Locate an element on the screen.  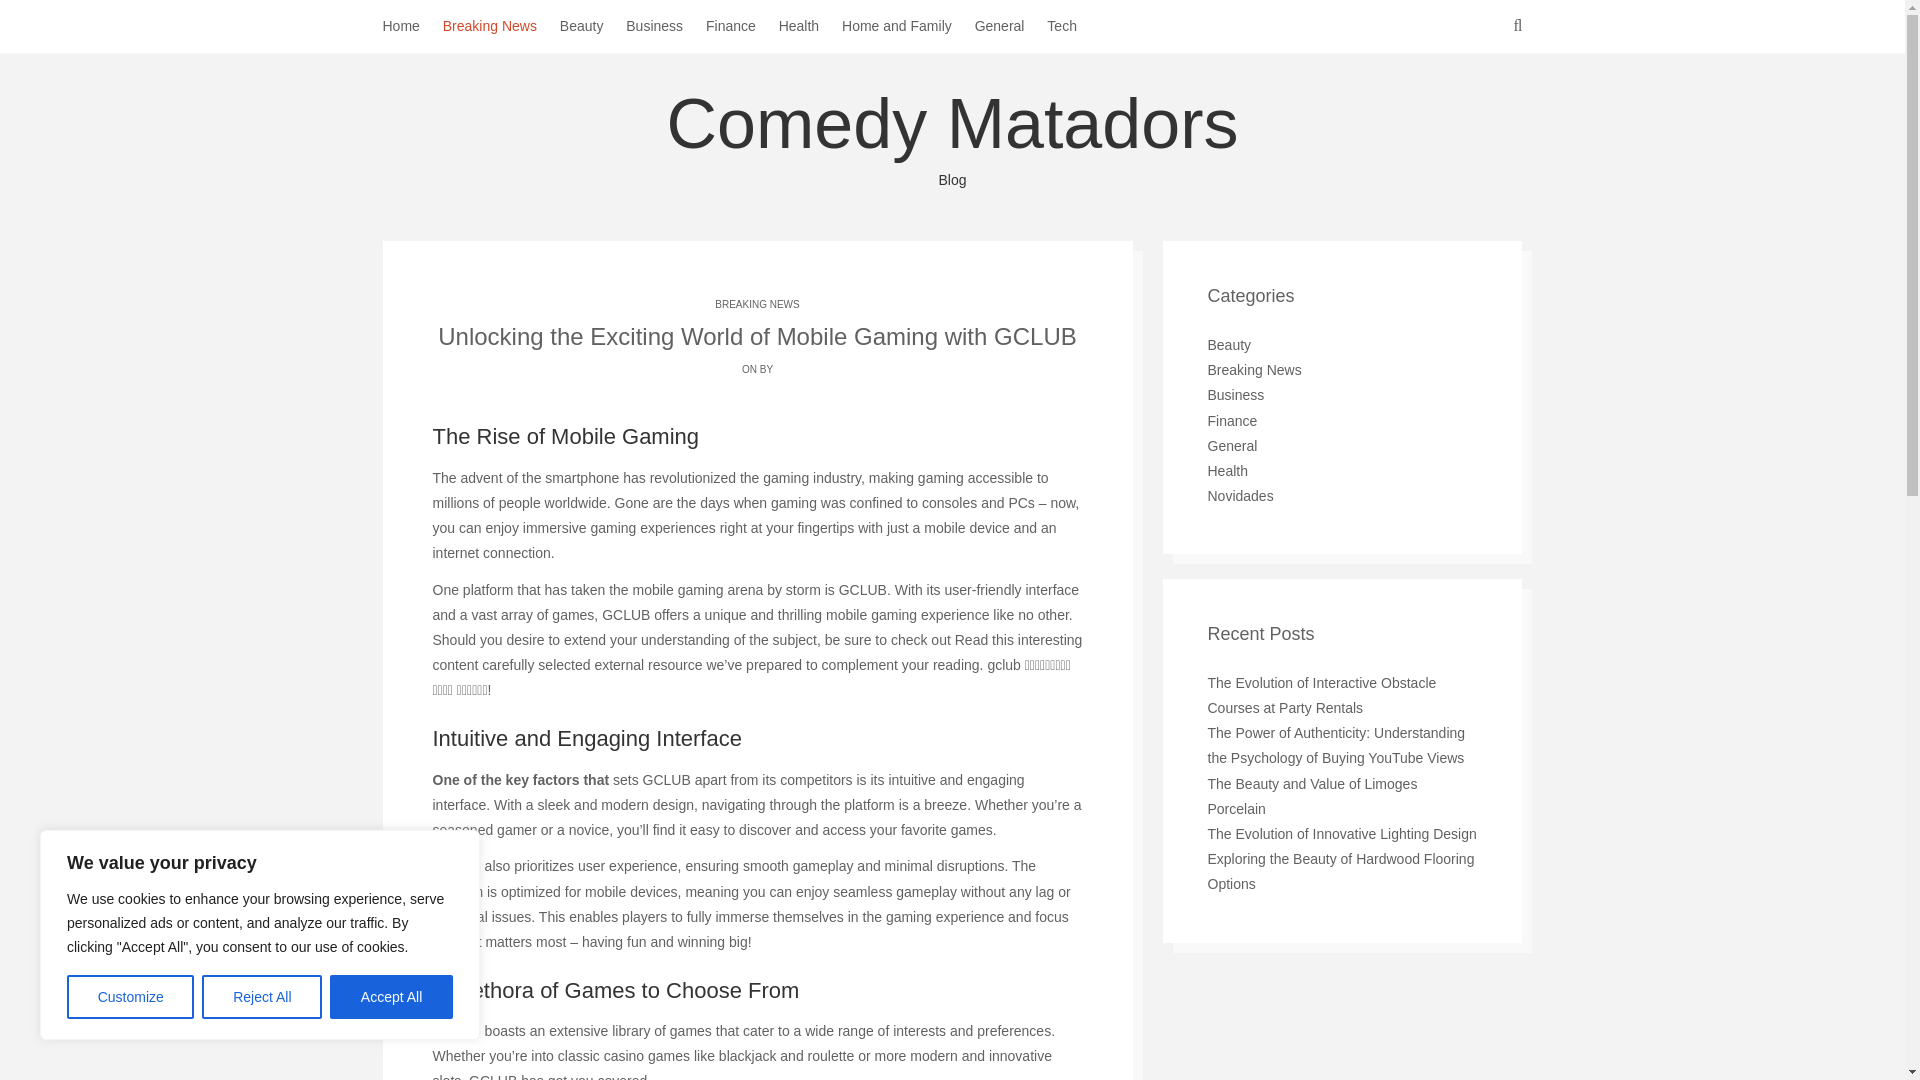
Read this interesting content is located at coordinates (757, 652).